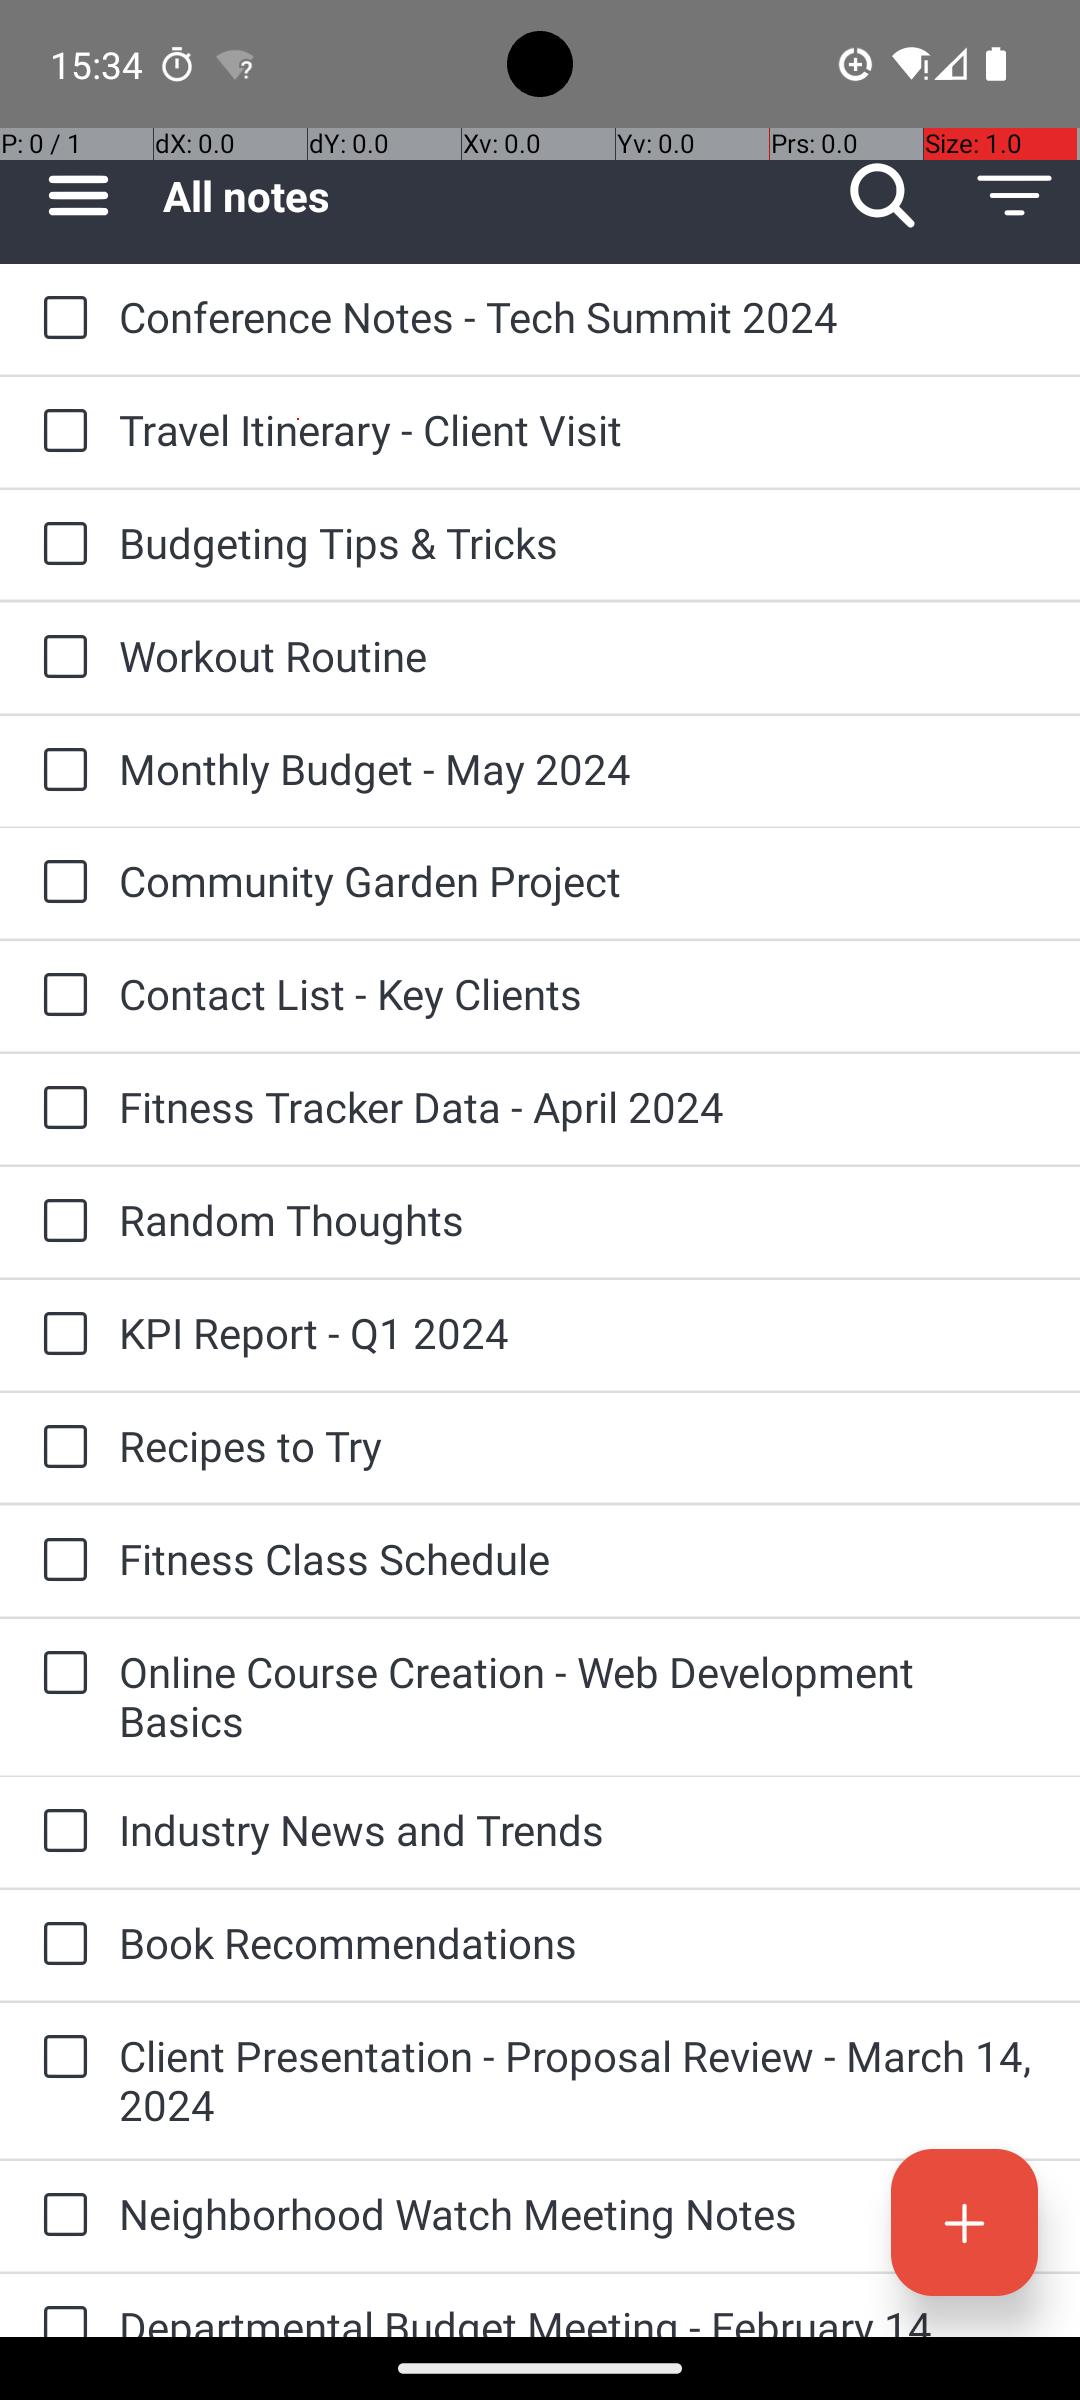 Image resolution: width=1080 pixels, height=2400 pixels. Describe the element at coordinates (60, 658) in the screenshot. I see `to-do: Workout Routine` at that location.